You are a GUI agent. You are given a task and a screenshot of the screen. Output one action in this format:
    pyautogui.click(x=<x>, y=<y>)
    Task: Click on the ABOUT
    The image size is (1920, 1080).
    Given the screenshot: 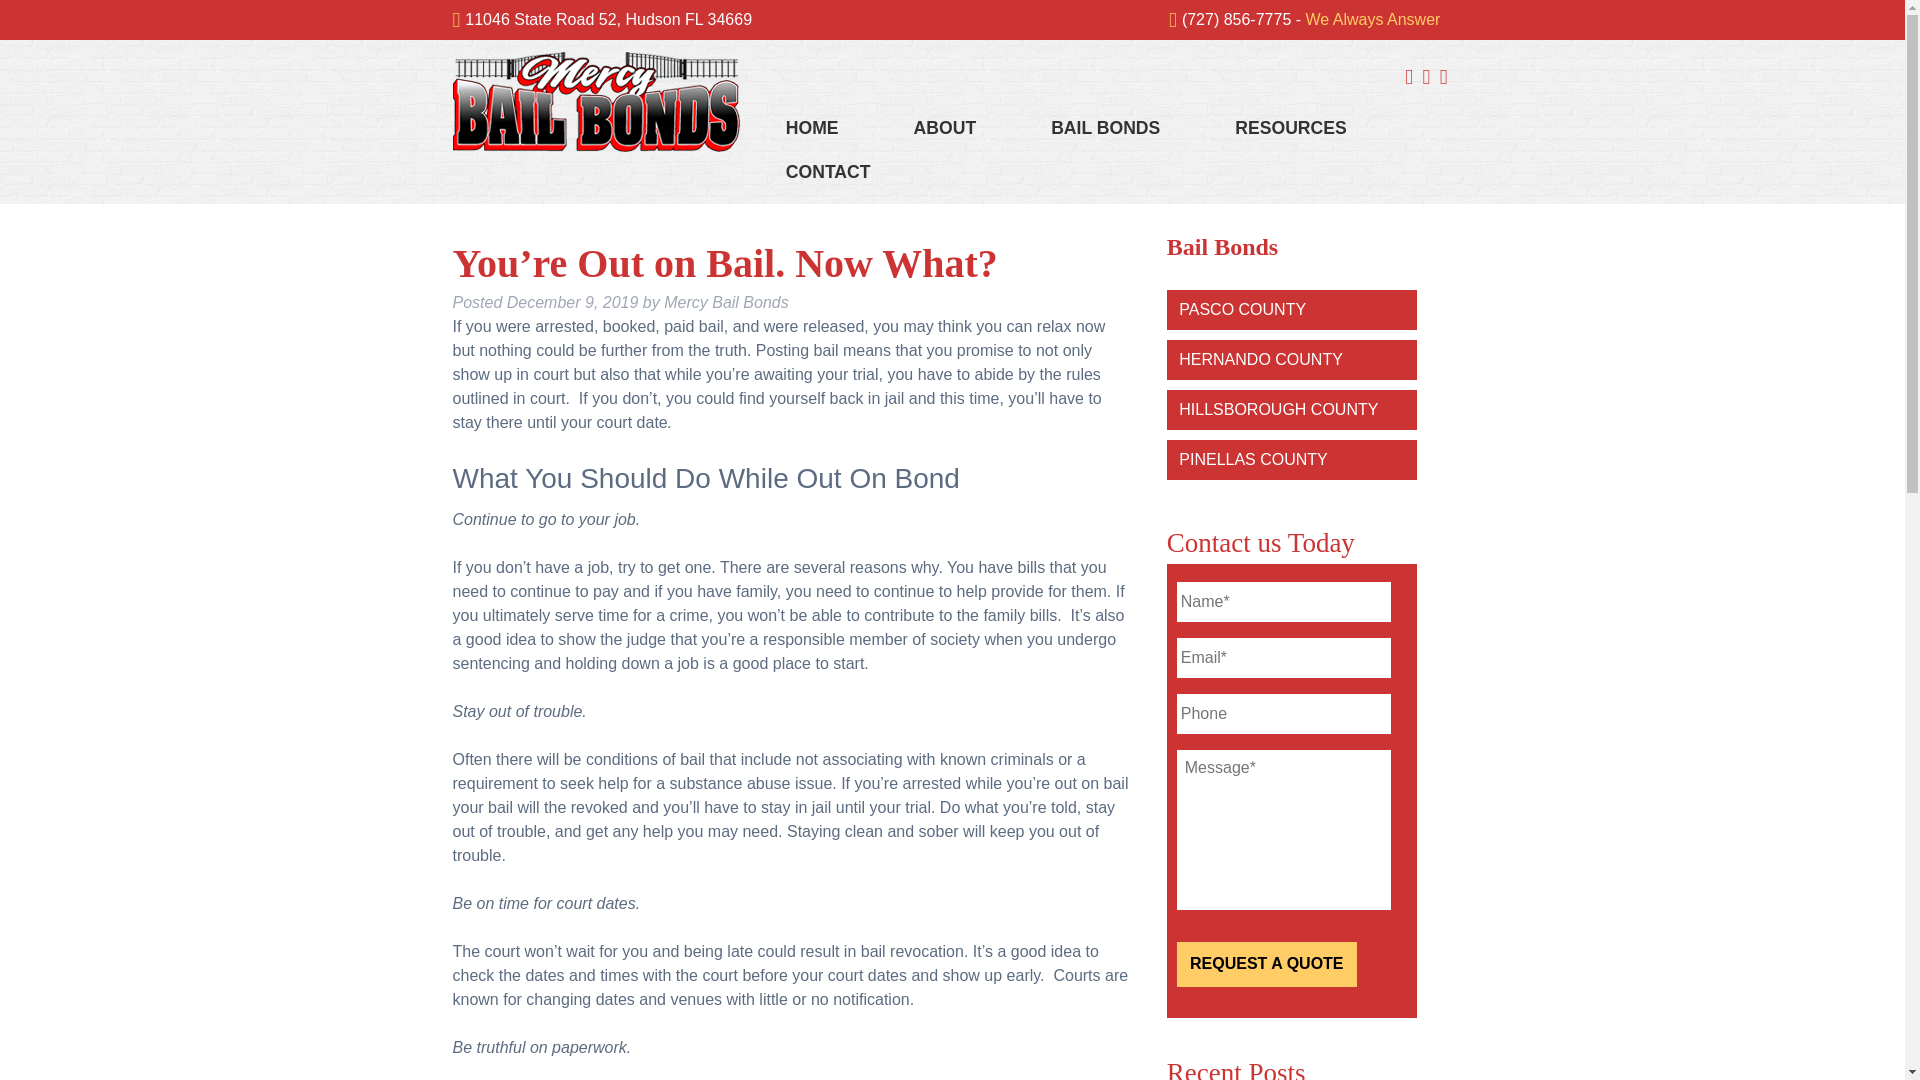 What is the action you would take?
    pyautogui.click(x=945, y=124)
    